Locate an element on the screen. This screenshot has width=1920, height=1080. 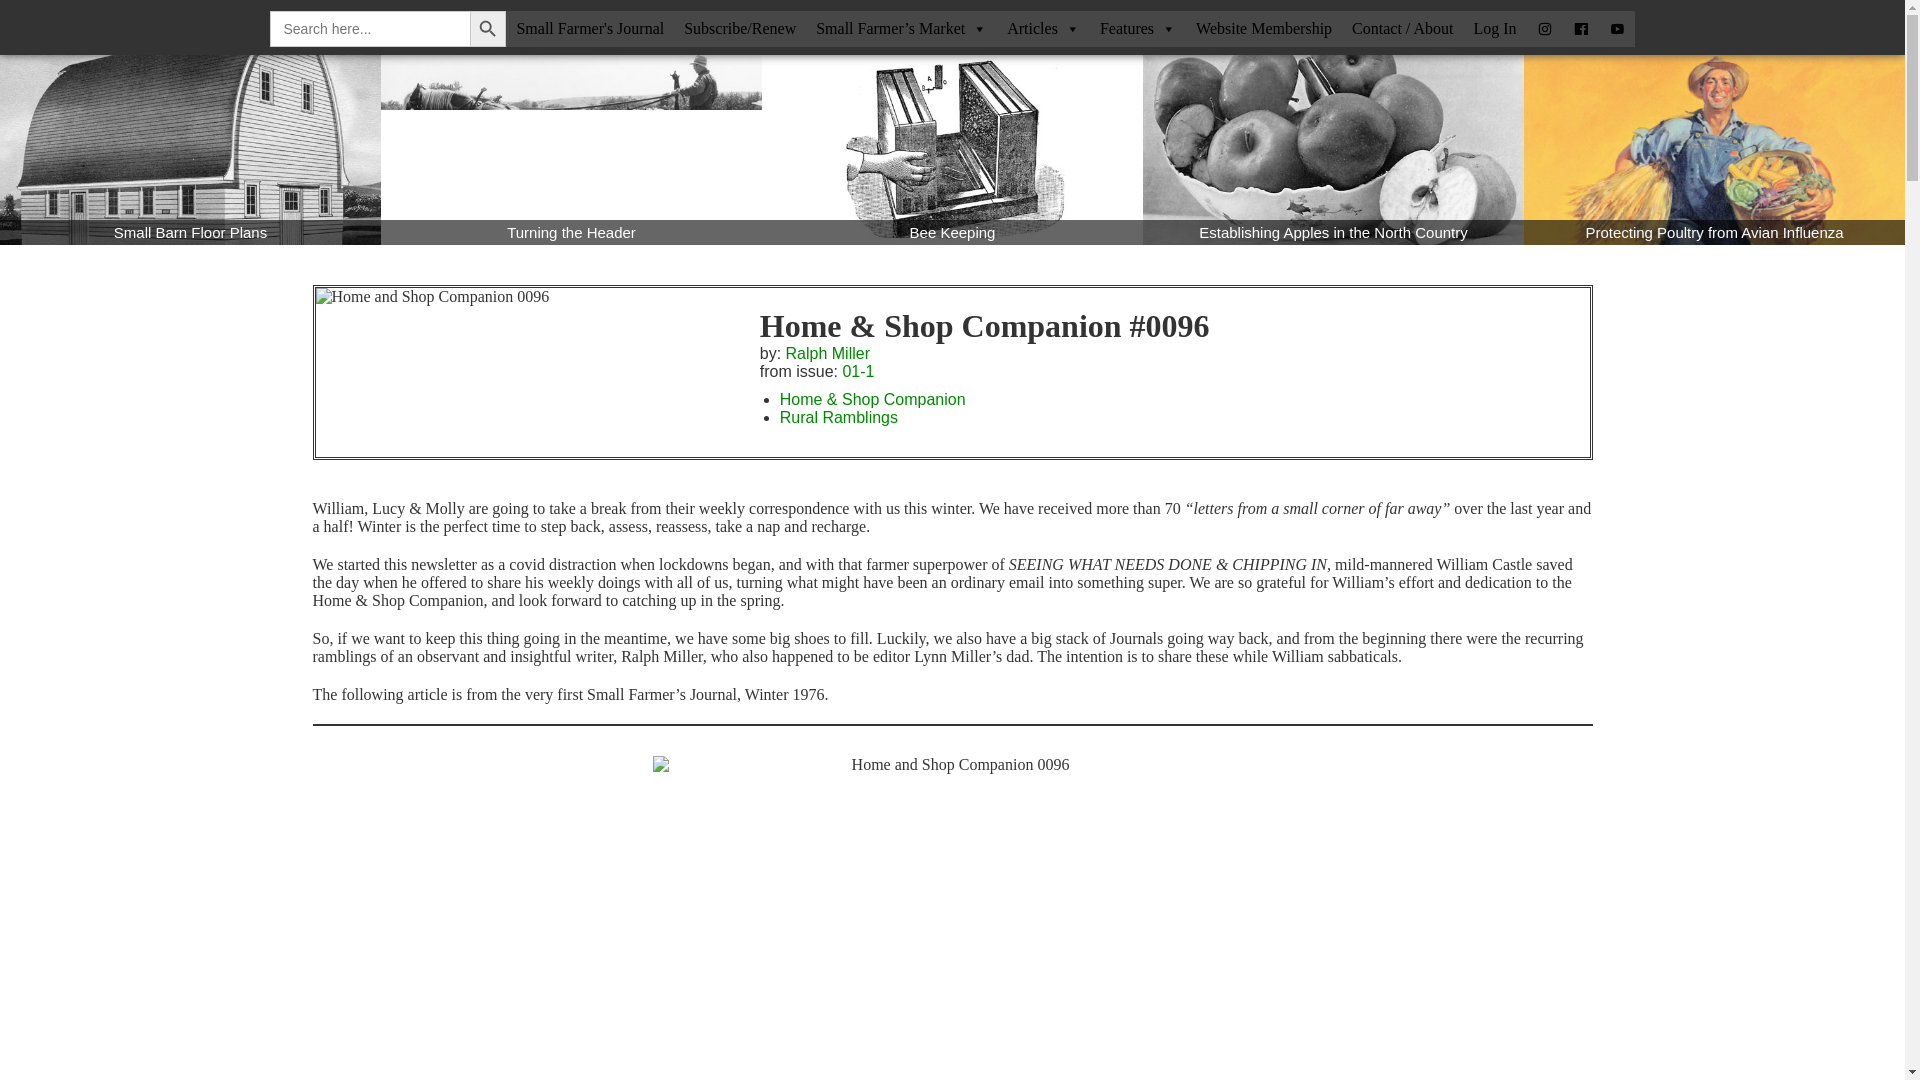
Small Farmer's Journal is located at coordinates (590, 29).